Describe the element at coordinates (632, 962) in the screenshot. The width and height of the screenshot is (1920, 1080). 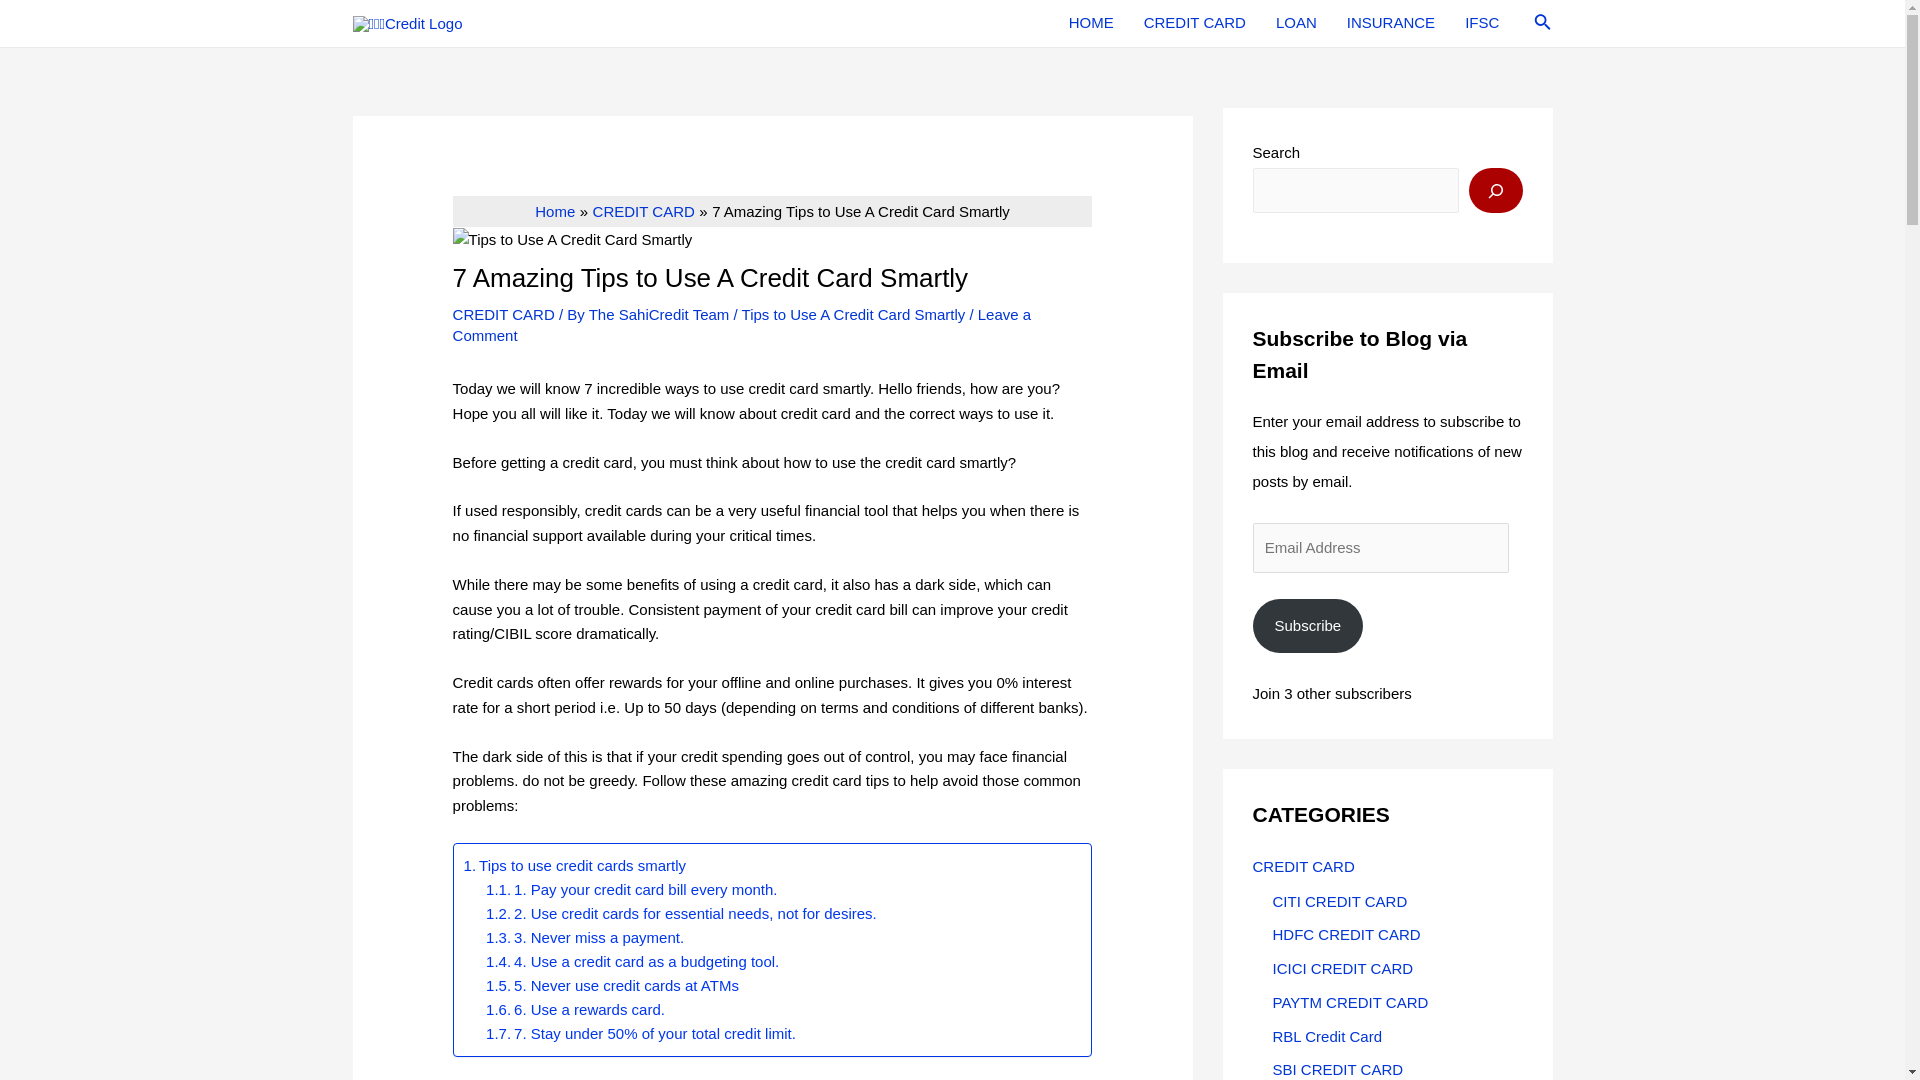
I see `4. Use a credit card as a budgeting tool.` at that location.